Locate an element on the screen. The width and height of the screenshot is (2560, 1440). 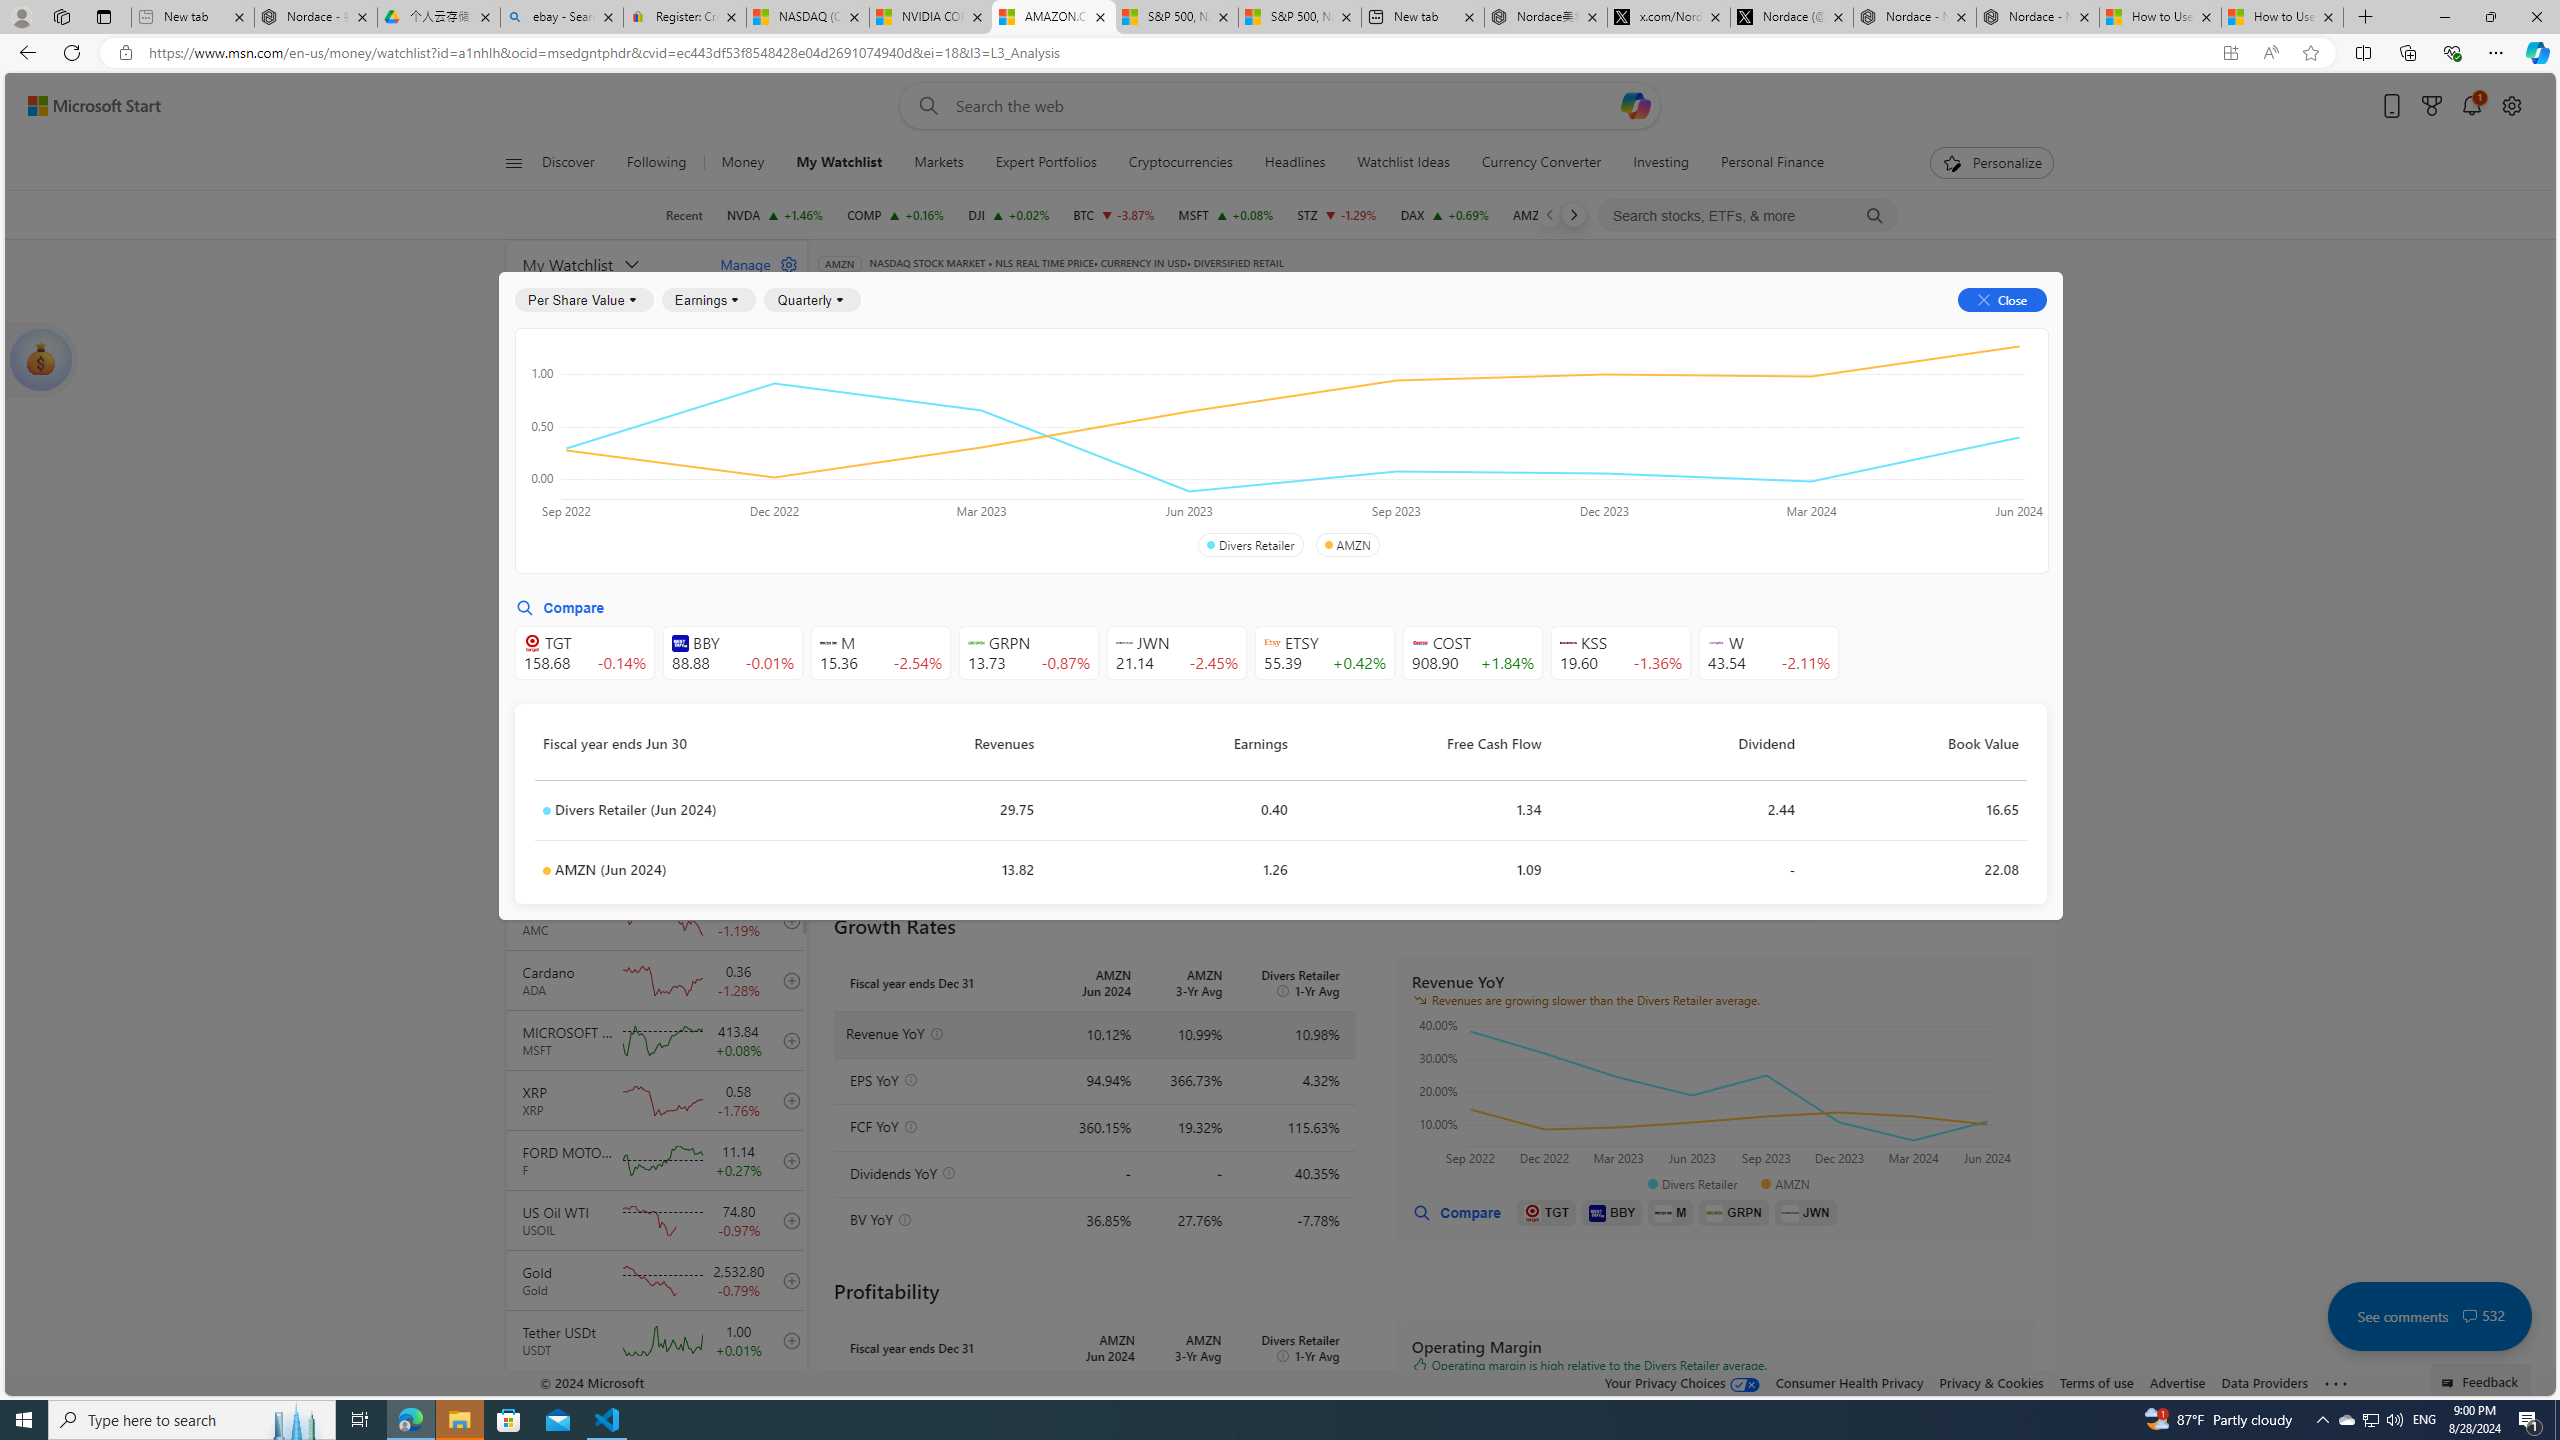
Per Share Value is located at coordinates (583, 300).